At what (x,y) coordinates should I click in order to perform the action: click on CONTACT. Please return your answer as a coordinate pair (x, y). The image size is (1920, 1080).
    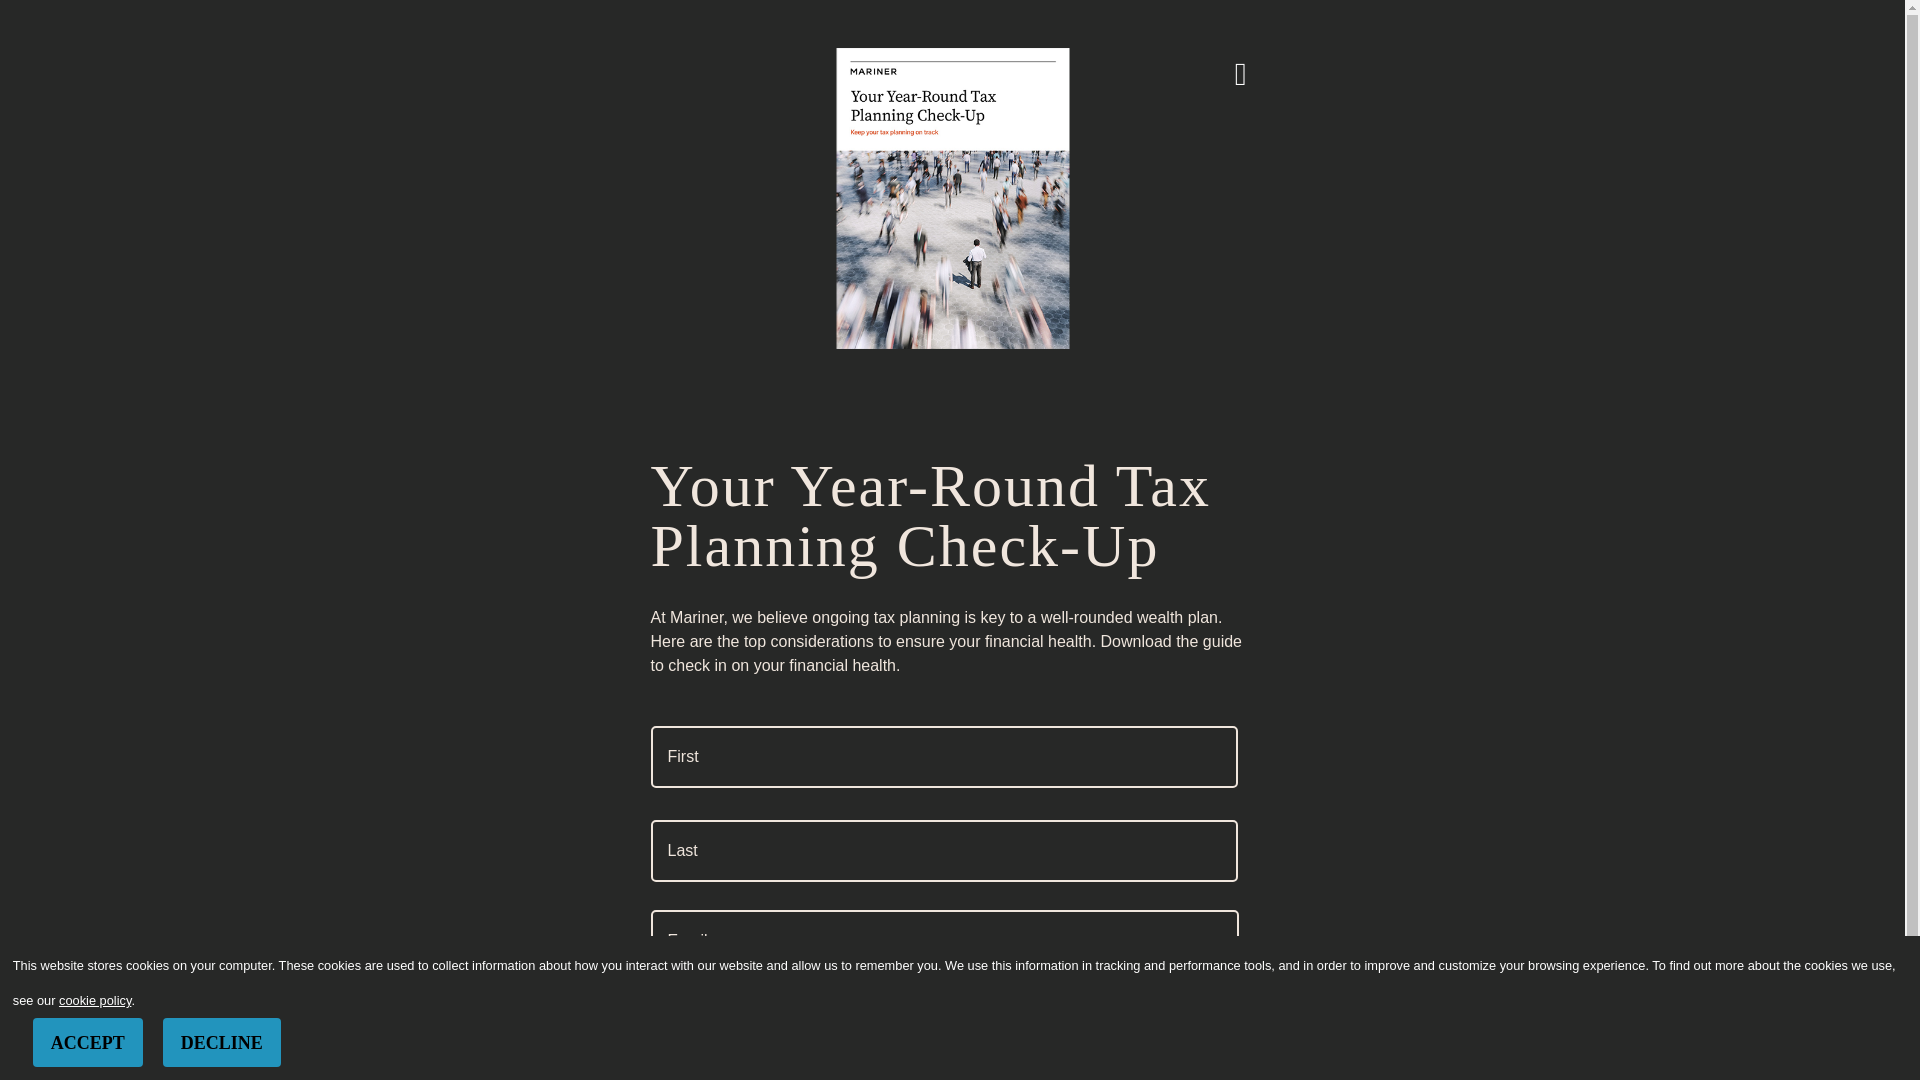
    Looking at the image, I should click on (1475, 66).